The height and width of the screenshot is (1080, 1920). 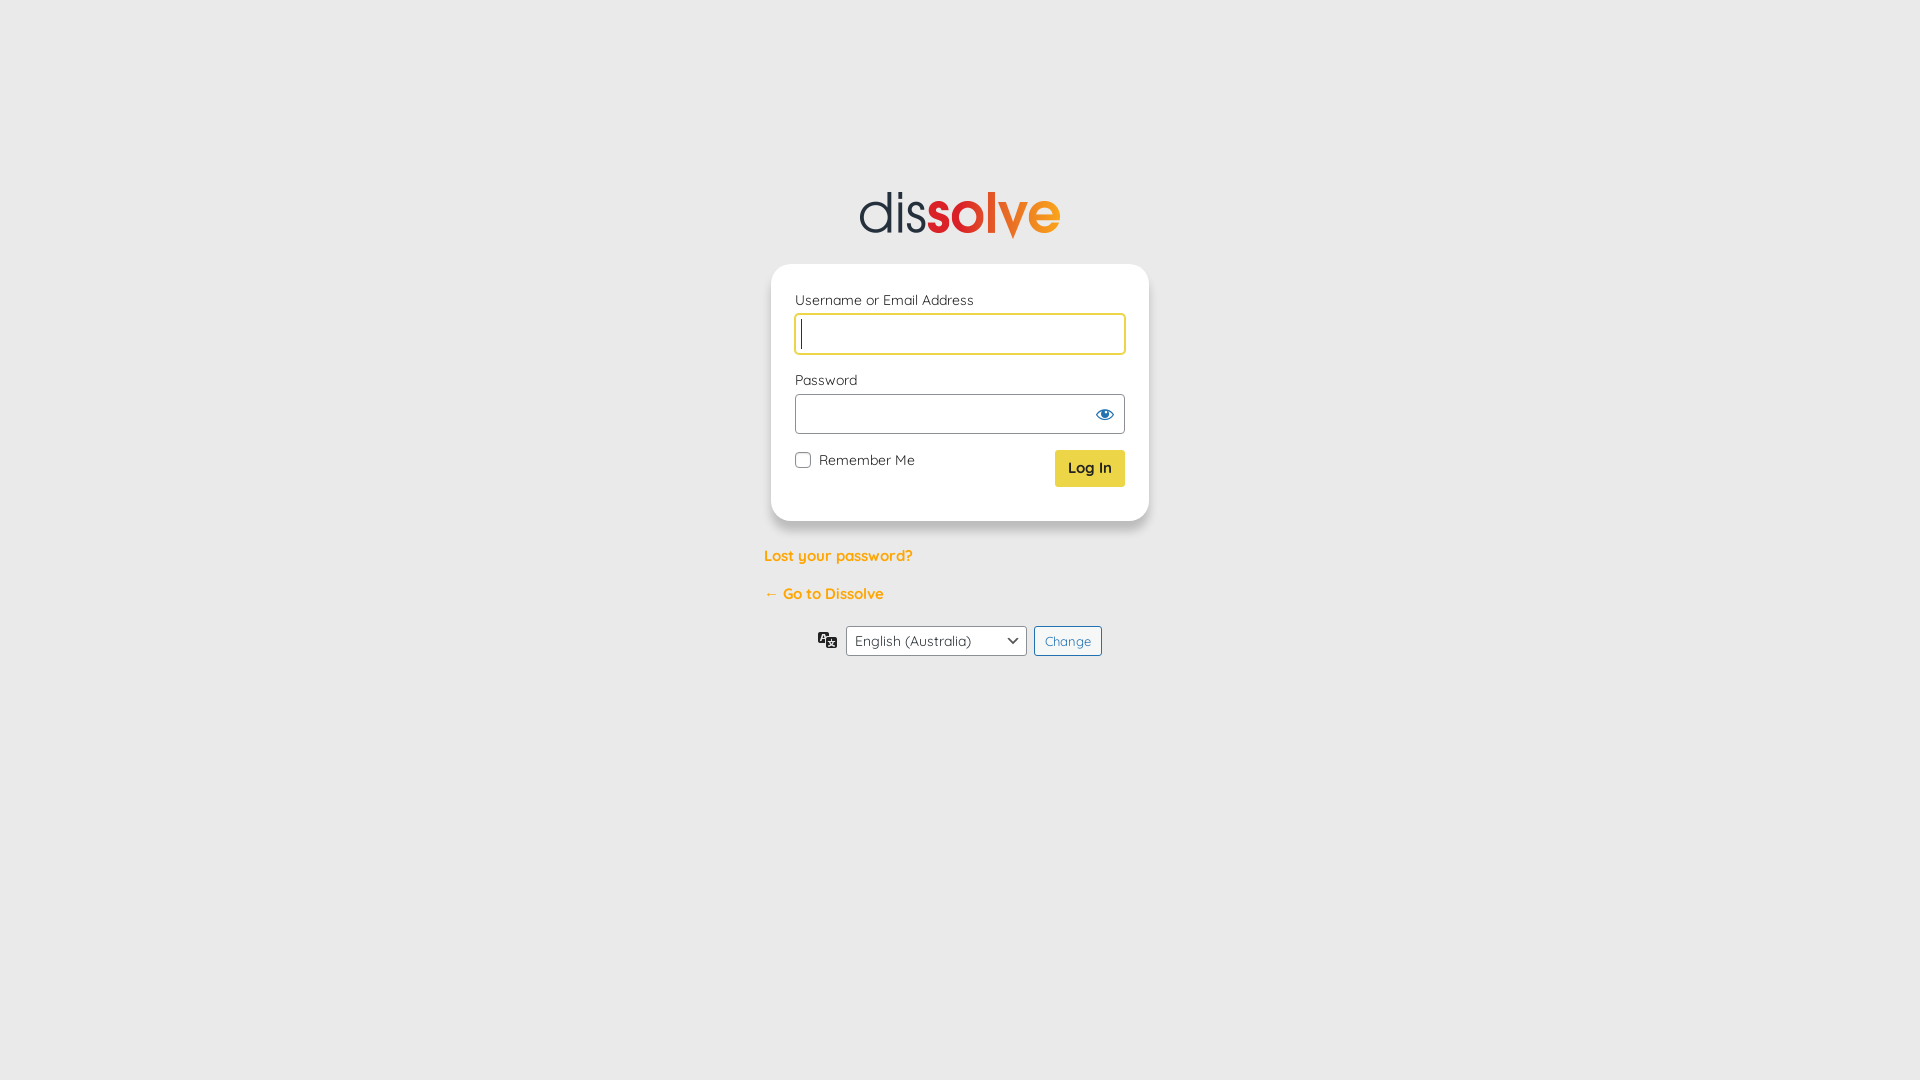 What do you see at coordinates (838, 556) in the screenshot?
I see `Lost your password?` at bounding box center [838, 556].